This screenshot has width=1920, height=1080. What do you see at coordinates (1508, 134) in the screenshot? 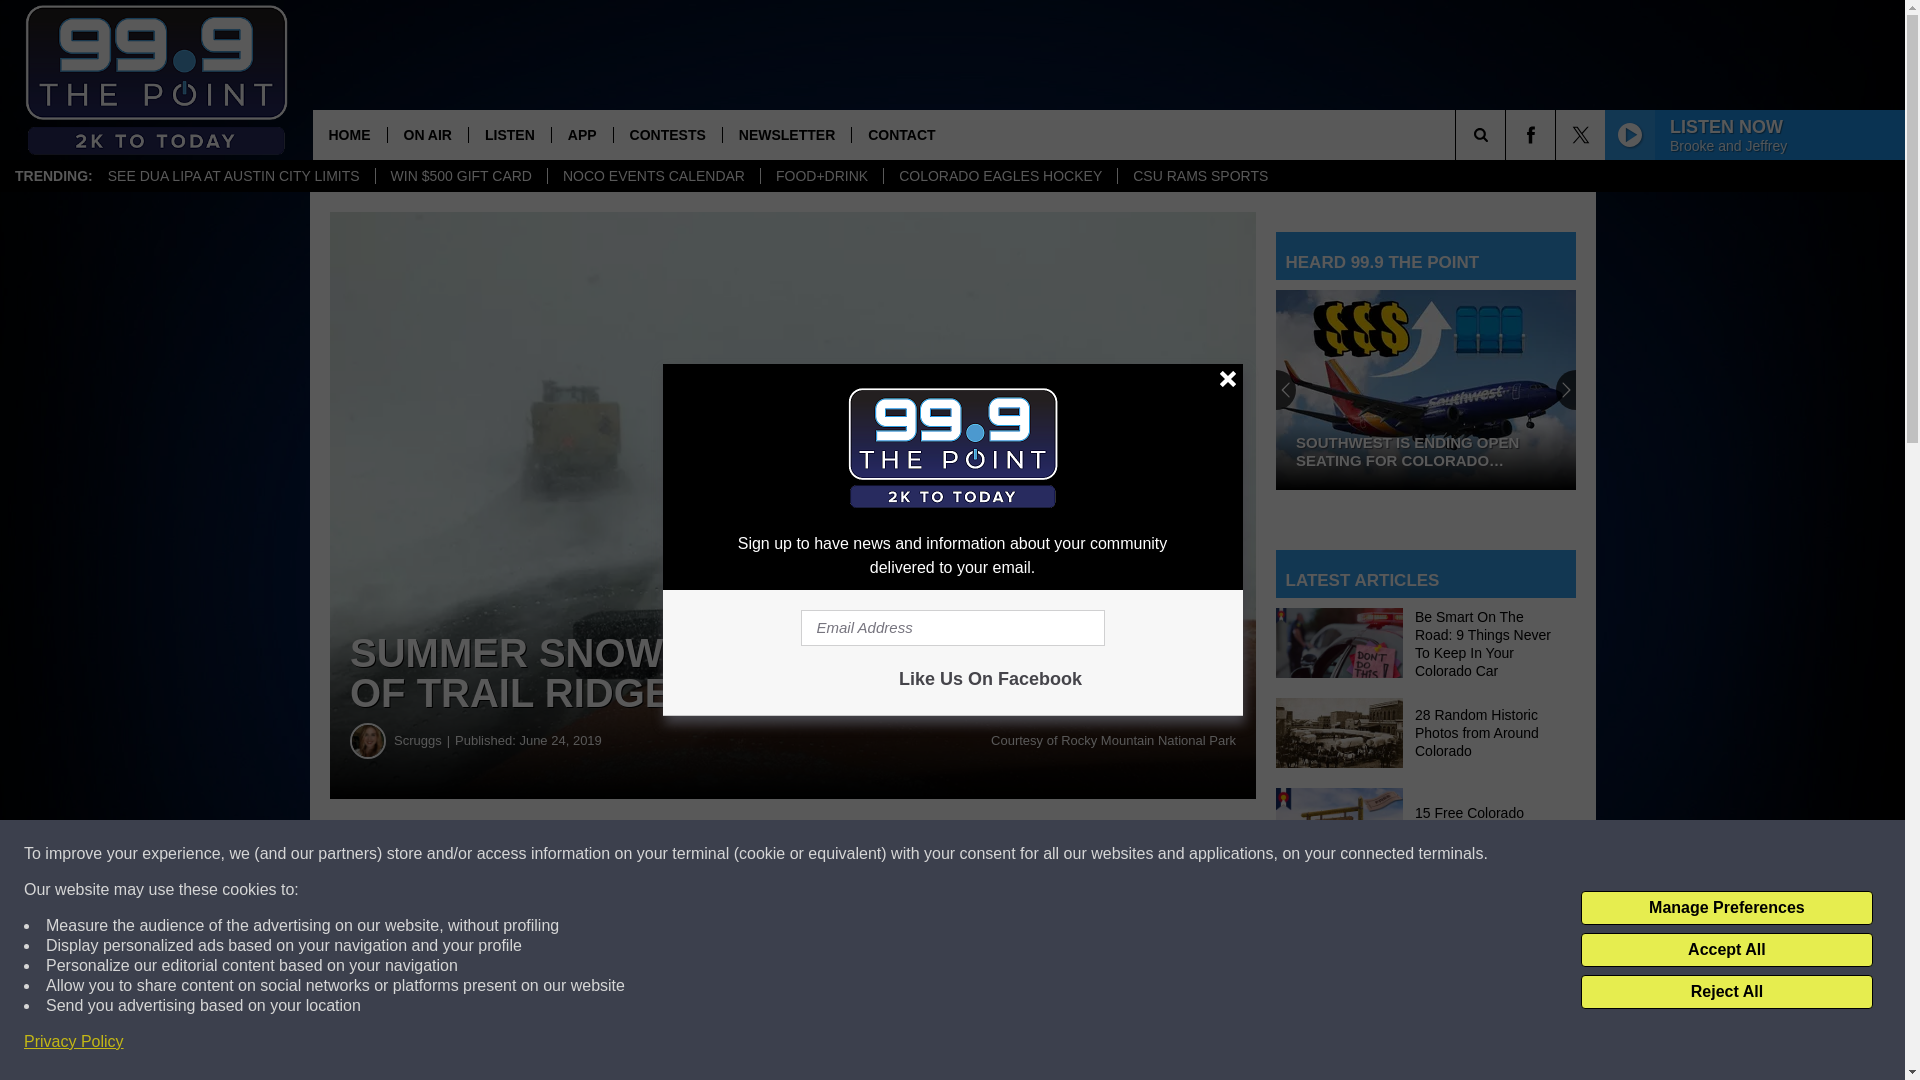
I see `SEARCH` at bounding box center [1508, 134].